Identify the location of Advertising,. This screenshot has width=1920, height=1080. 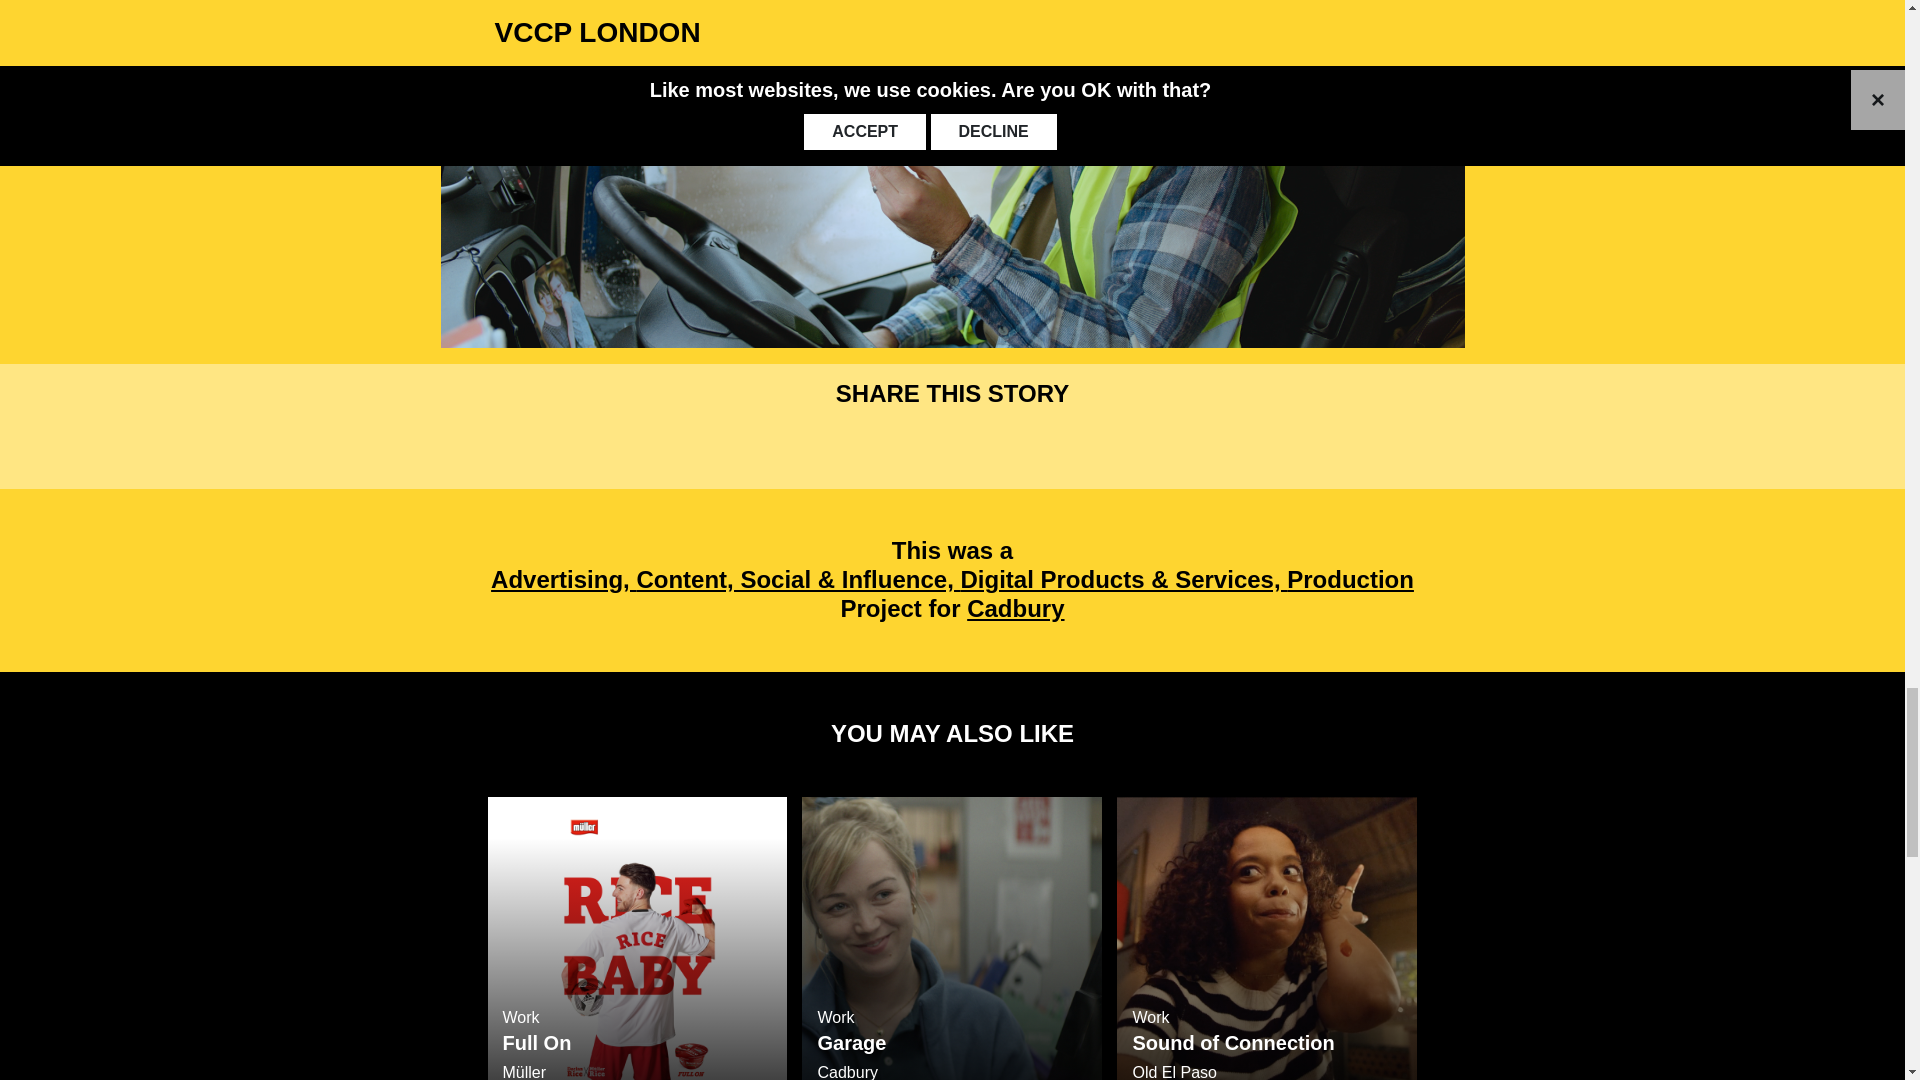
(1266, 938).